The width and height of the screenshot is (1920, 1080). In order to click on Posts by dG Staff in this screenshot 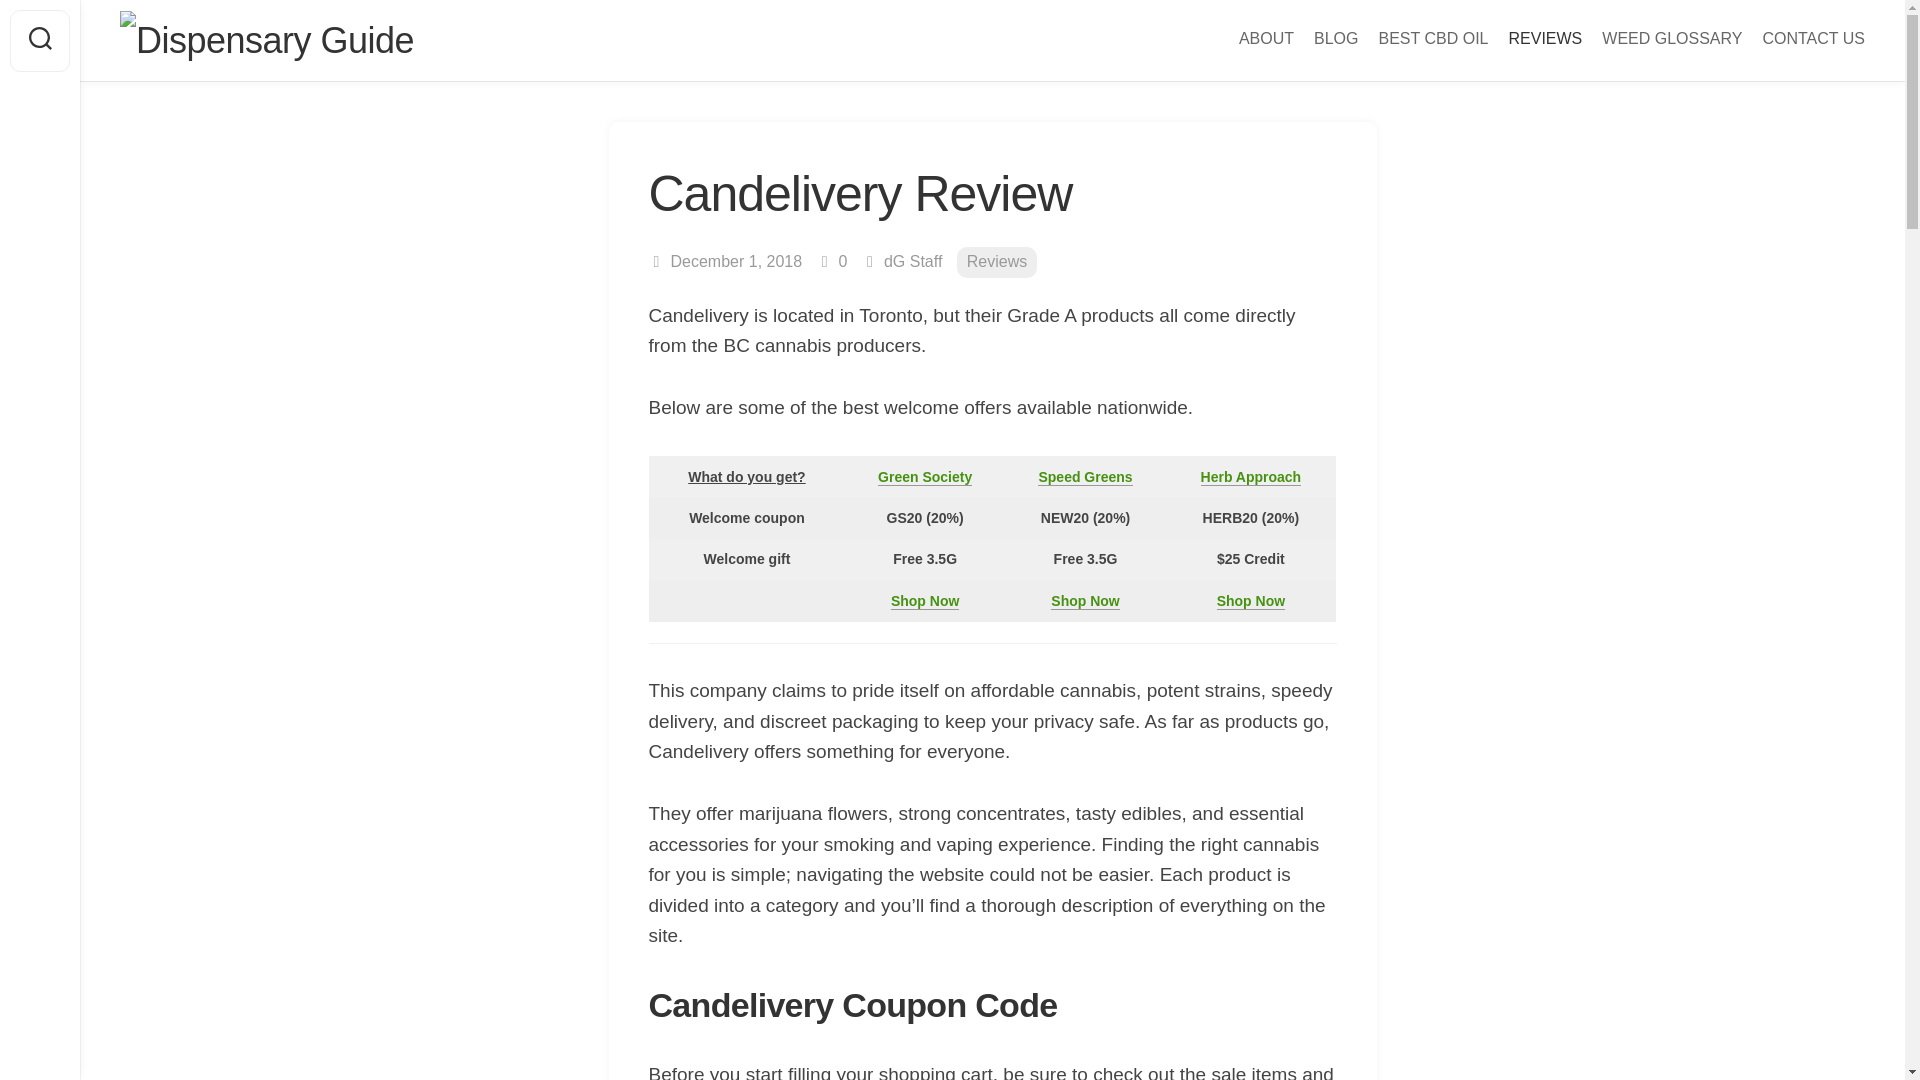, I will do `click(912, 261)`.